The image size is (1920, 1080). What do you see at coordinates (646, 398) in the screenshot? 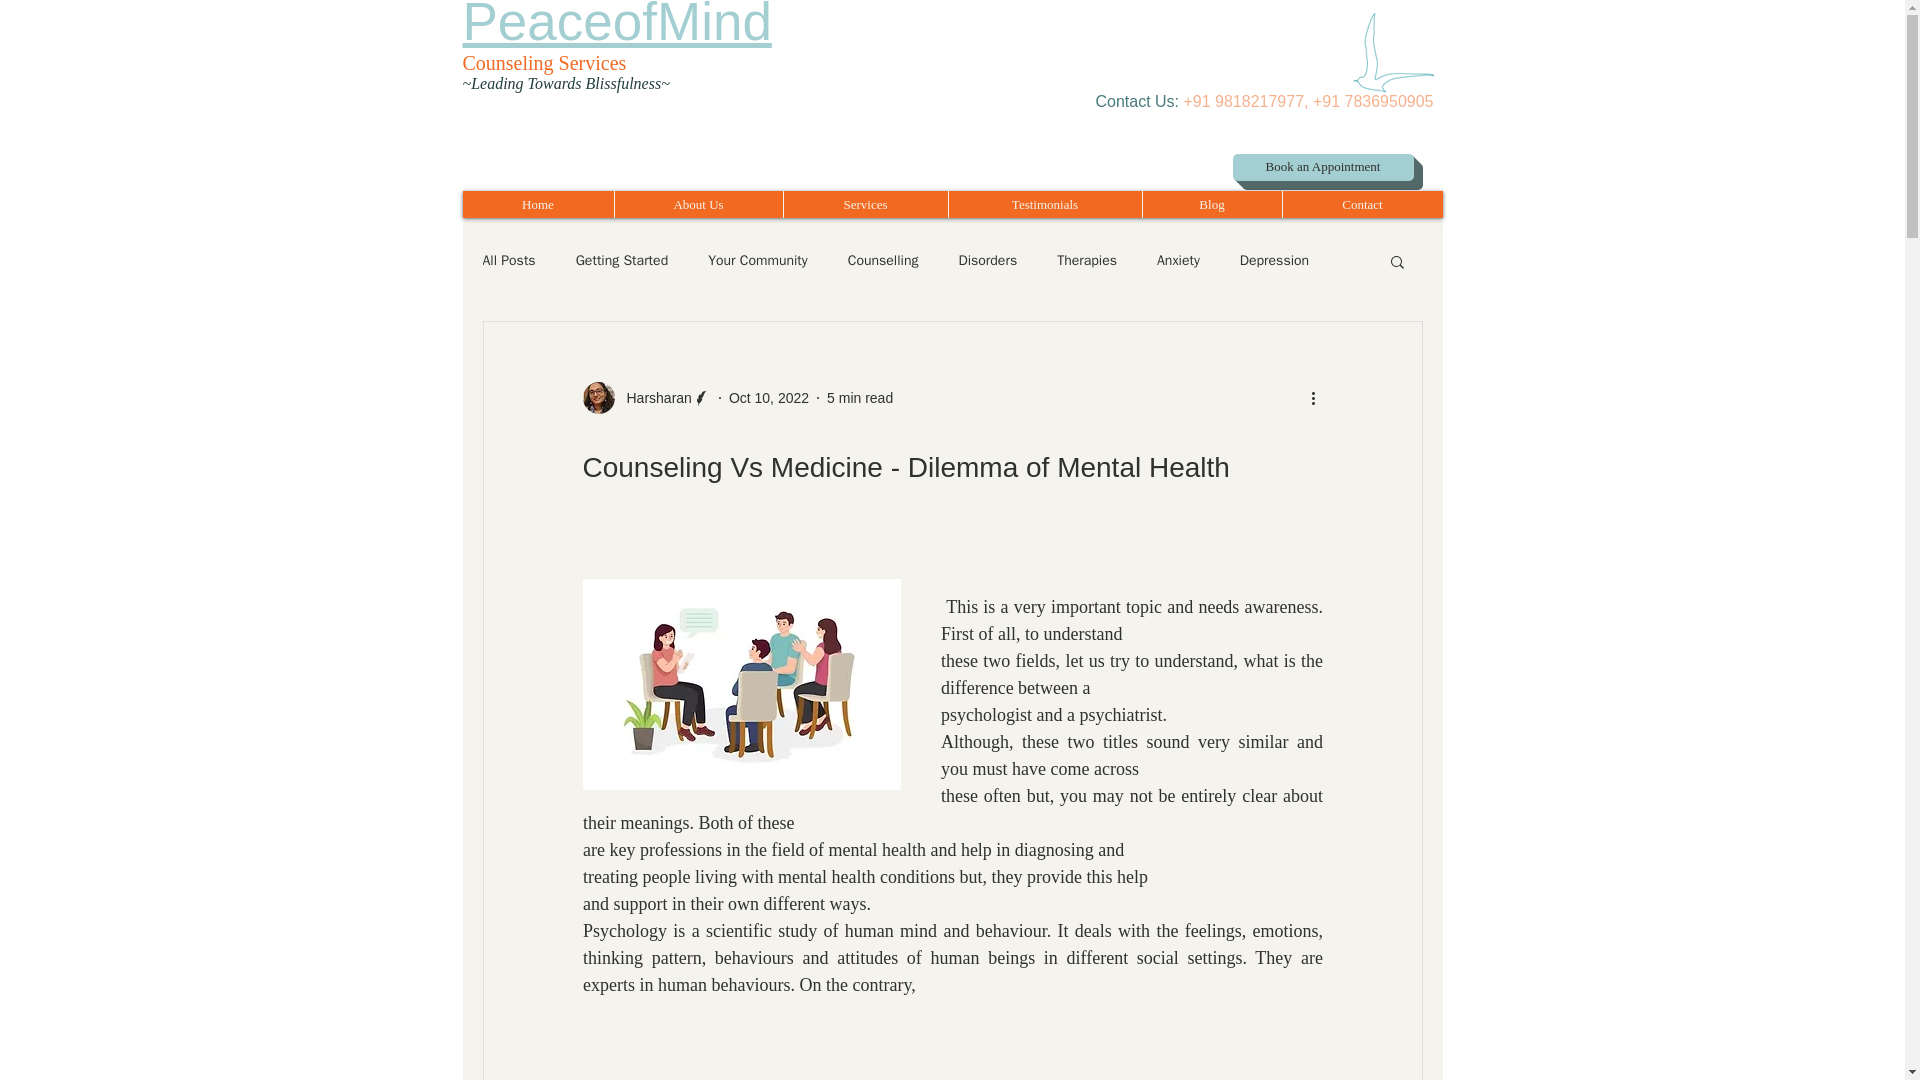
I see `Harsharan` at bounding box center [646, 398].